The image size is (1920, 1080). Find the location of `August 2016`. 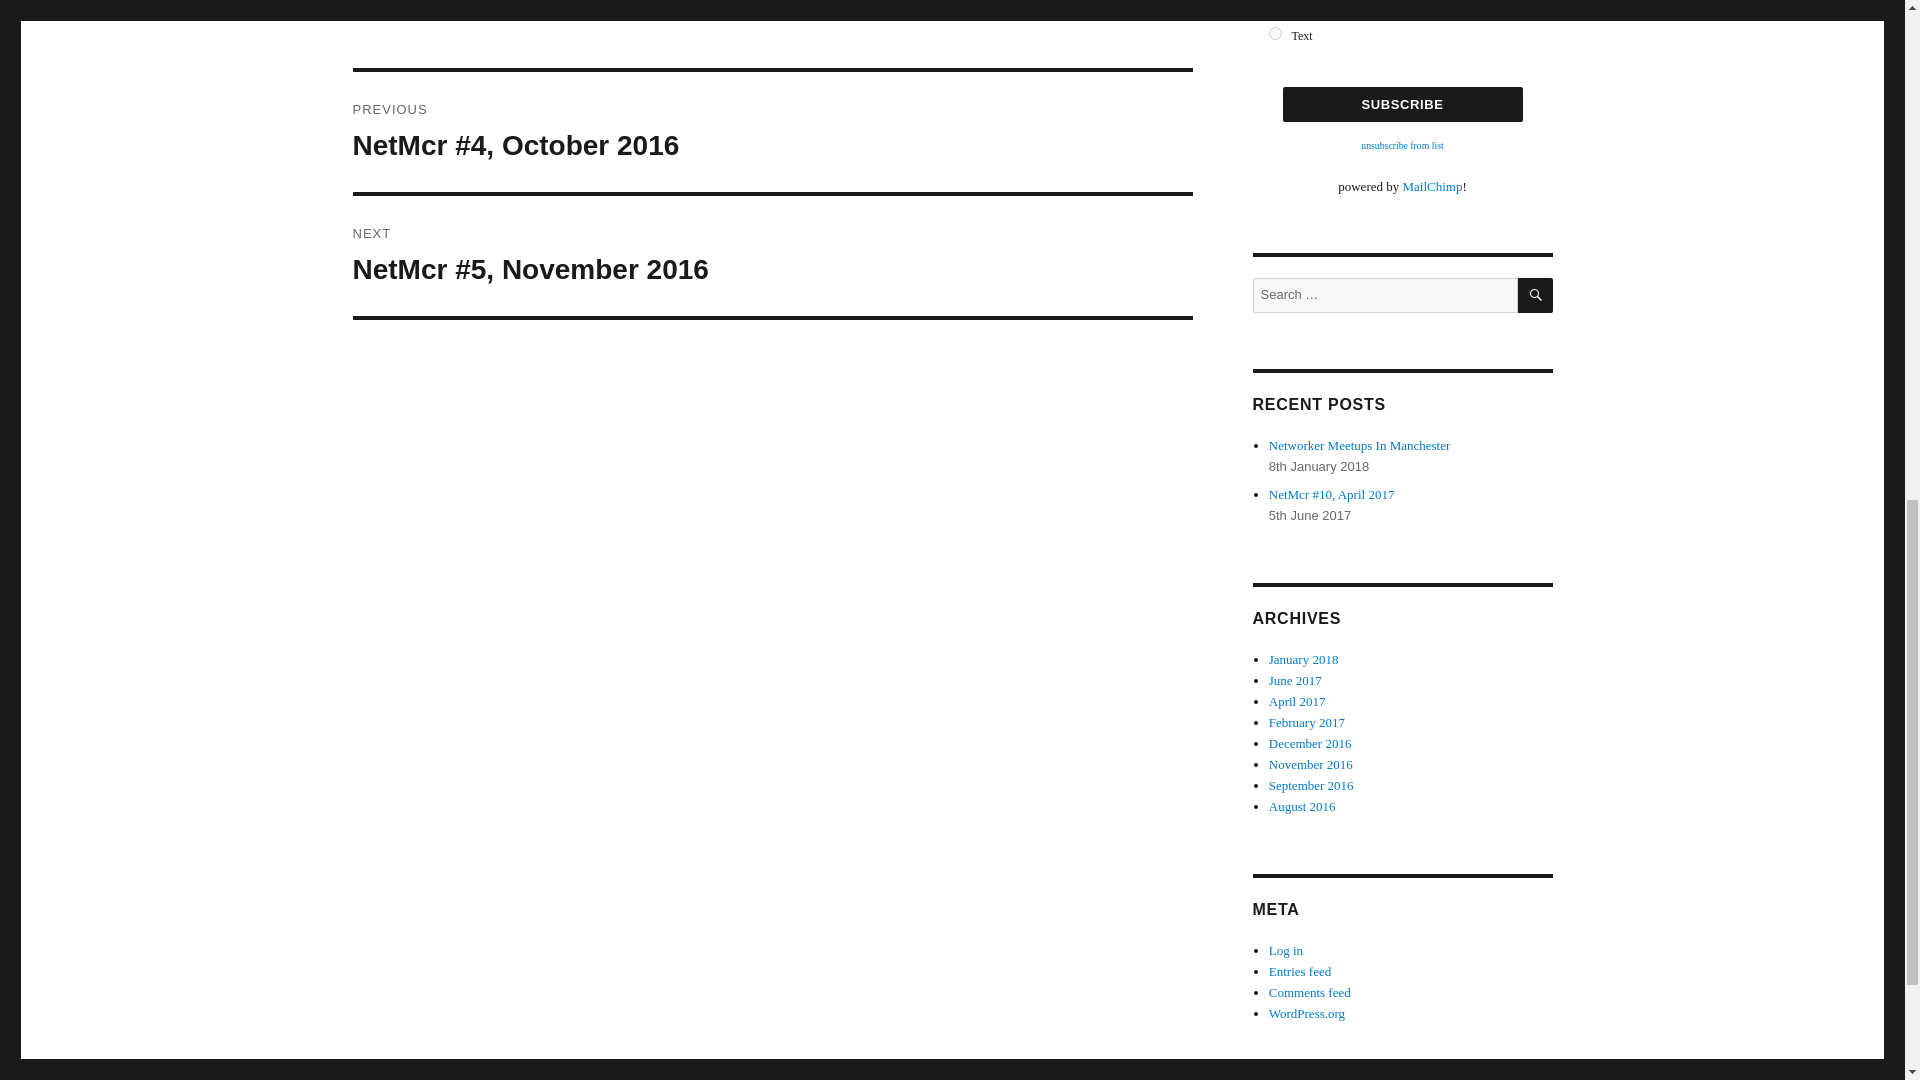

August 2016 is located at coordinates (1302, 806).